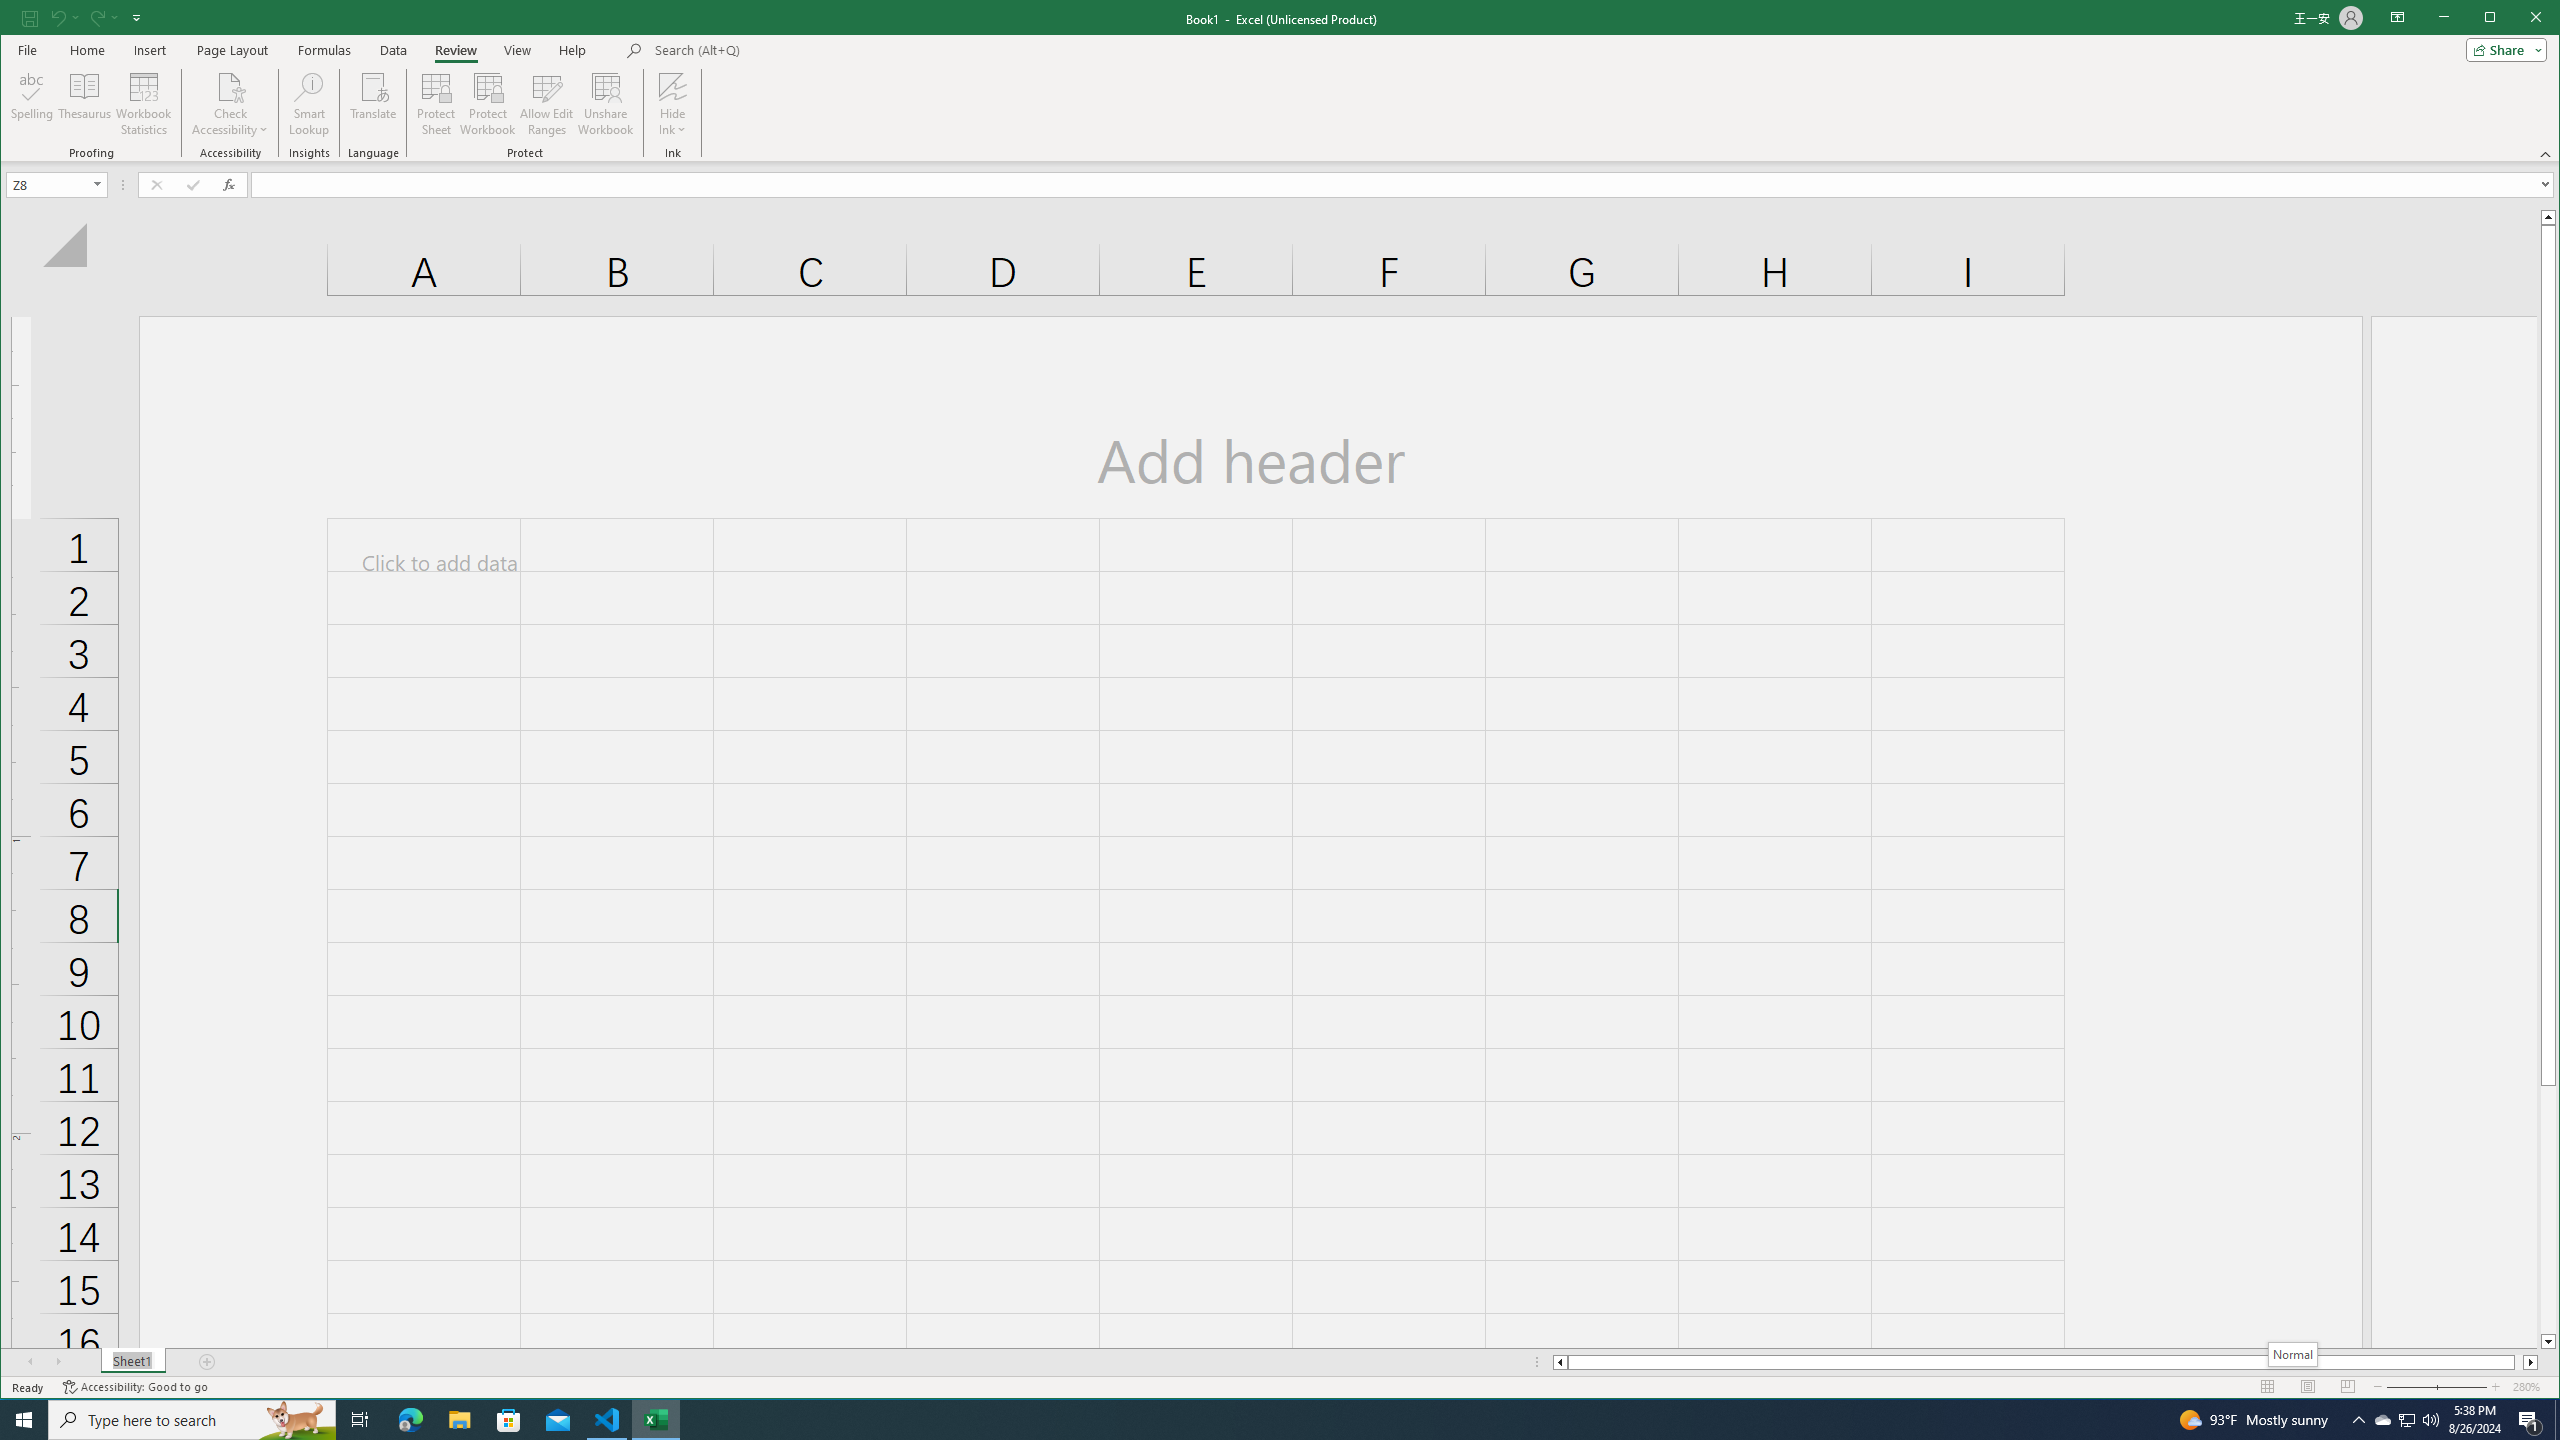  Describe the element at coordinates (488, 104) in the screenshot. I see `Protect Workbook...` at that location.